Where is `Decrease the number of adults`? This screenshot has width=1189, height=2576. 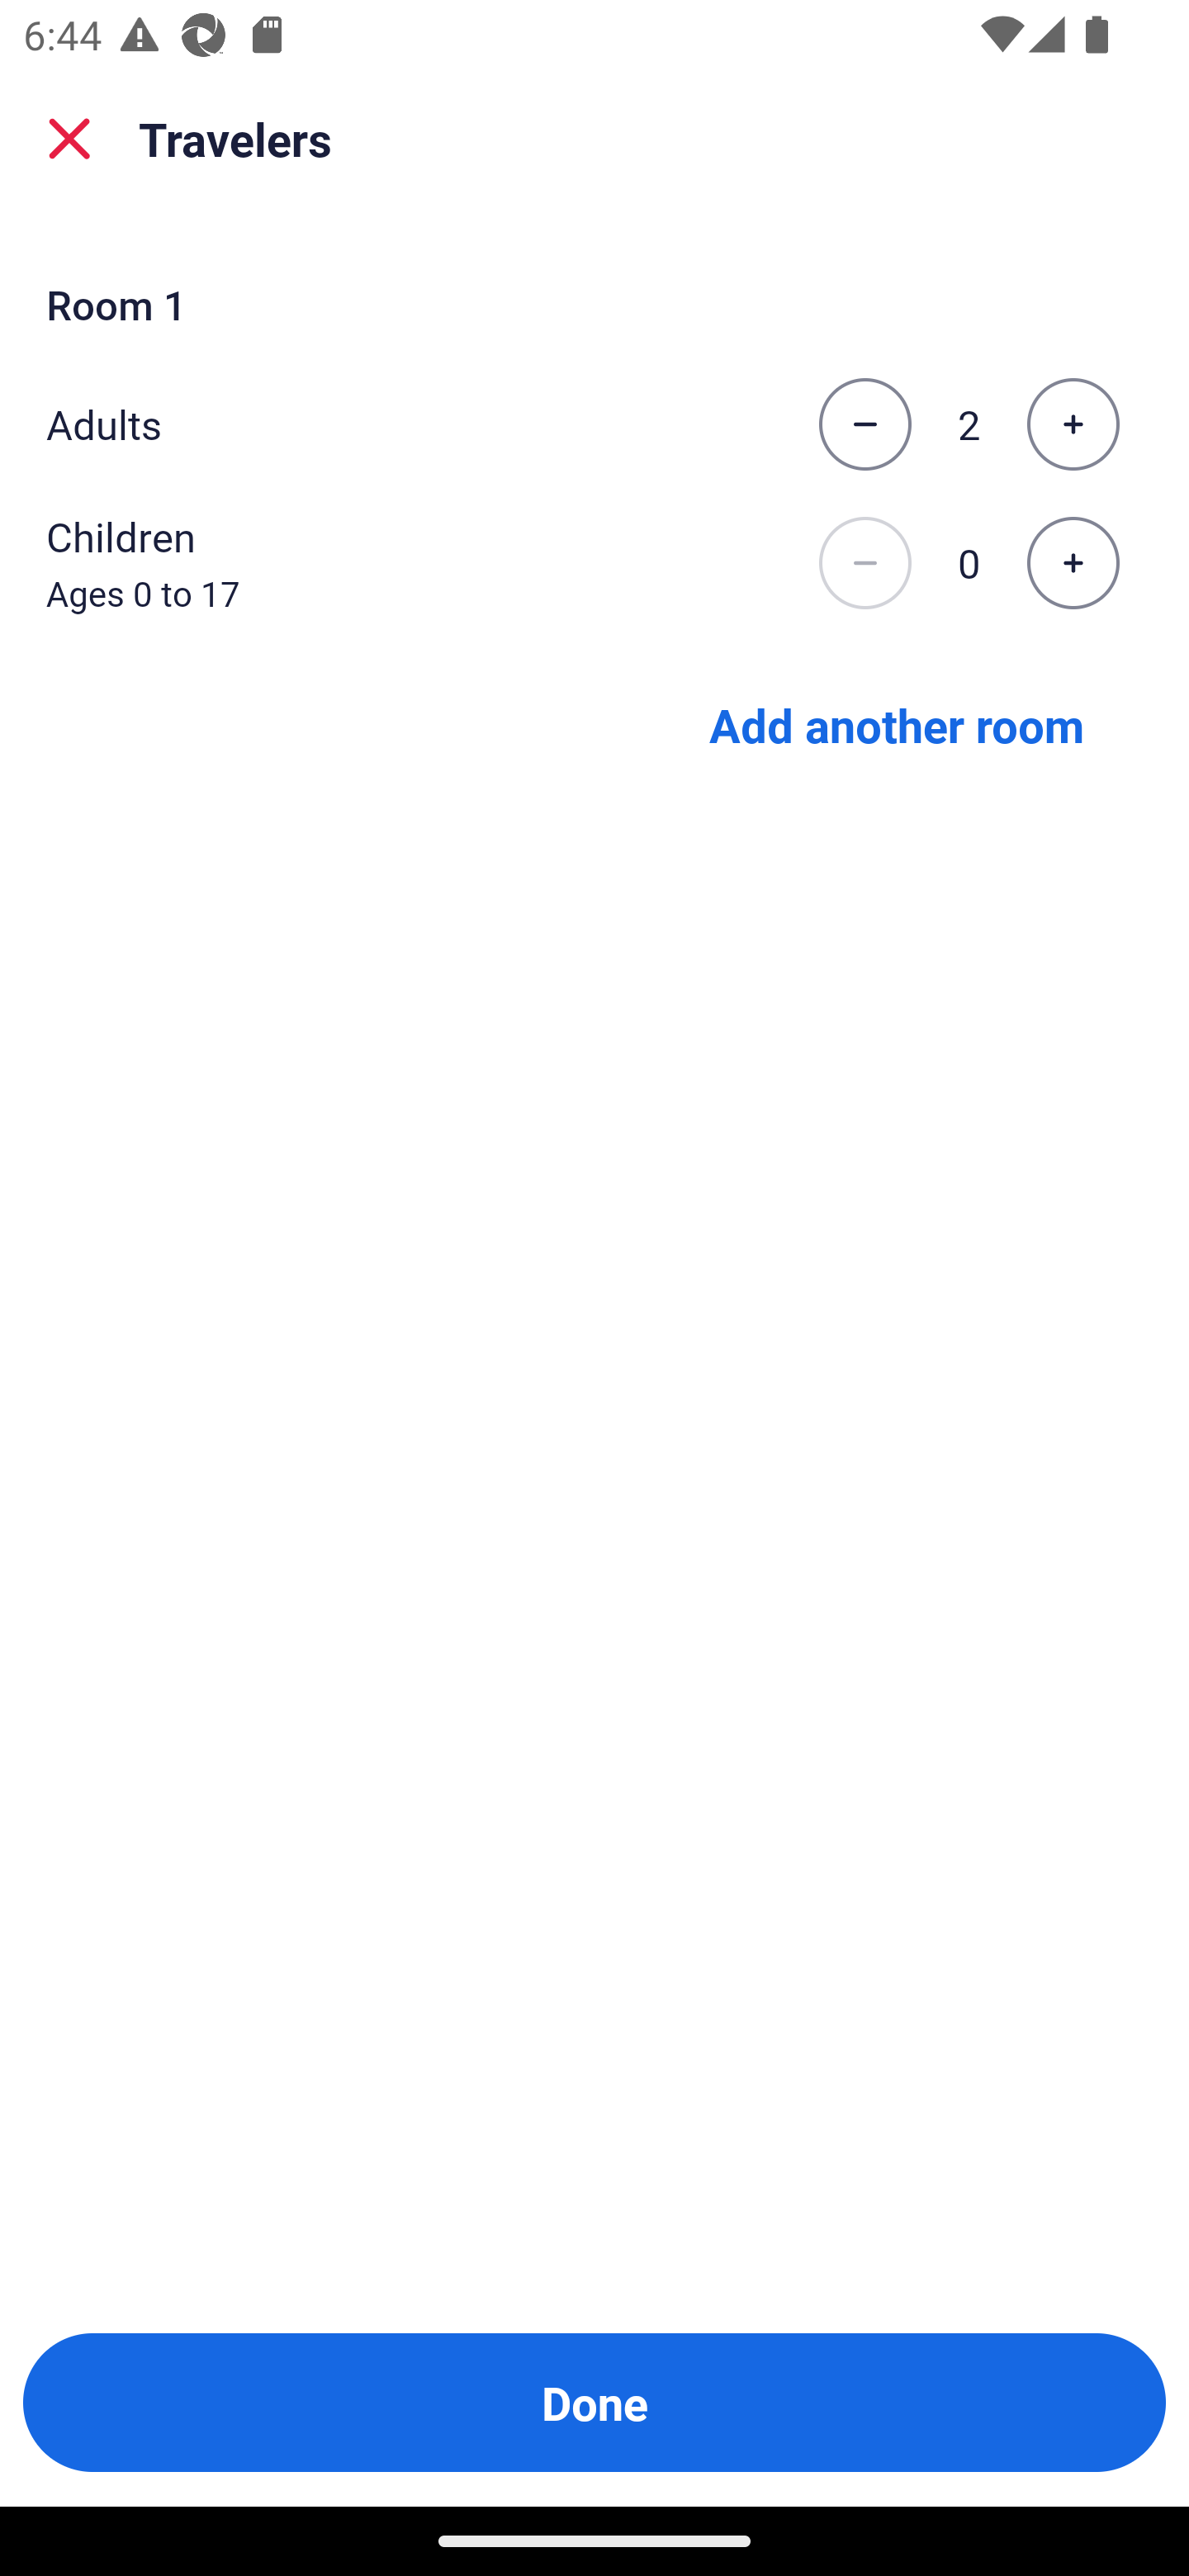 Decrease the number of adults is located at coordinates (865, 424).